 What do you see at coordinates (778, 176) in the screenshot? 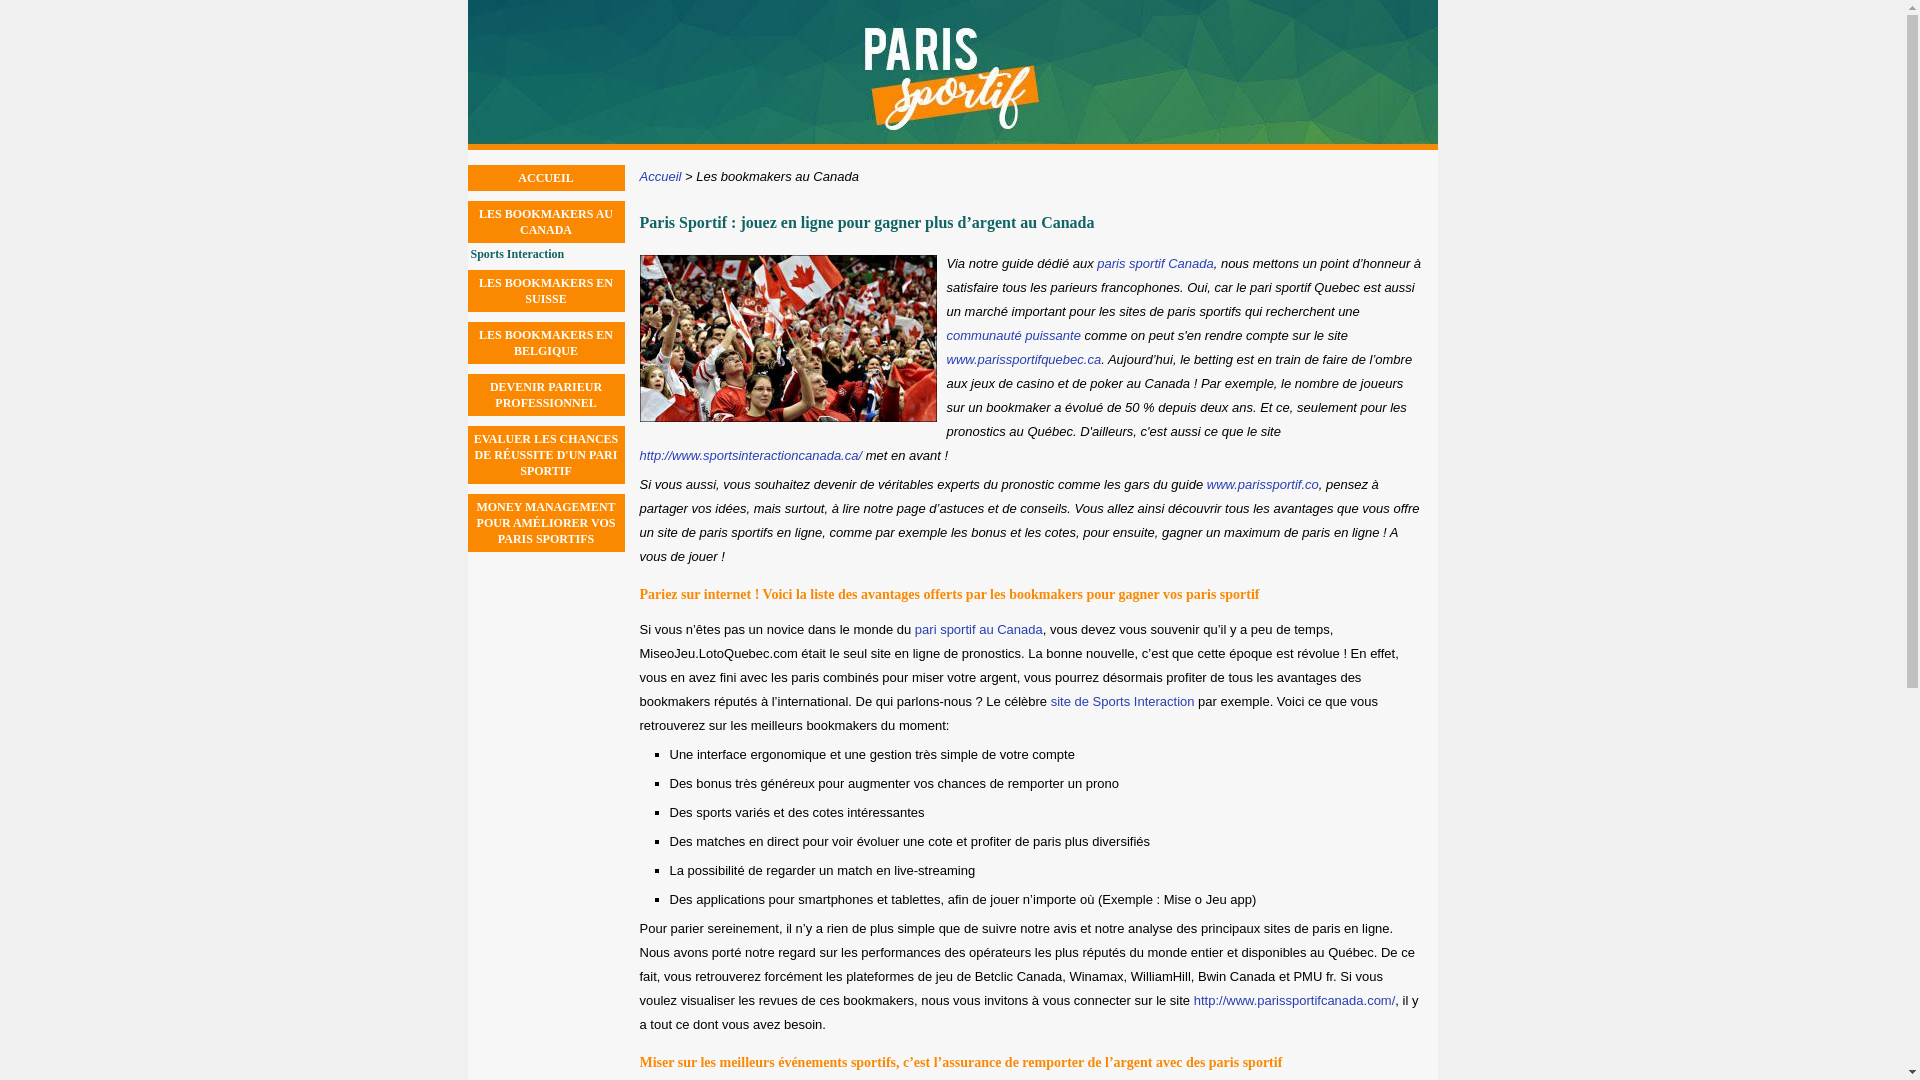
I see `Les bookmakers au Canada` at bounding box center [778, 176].